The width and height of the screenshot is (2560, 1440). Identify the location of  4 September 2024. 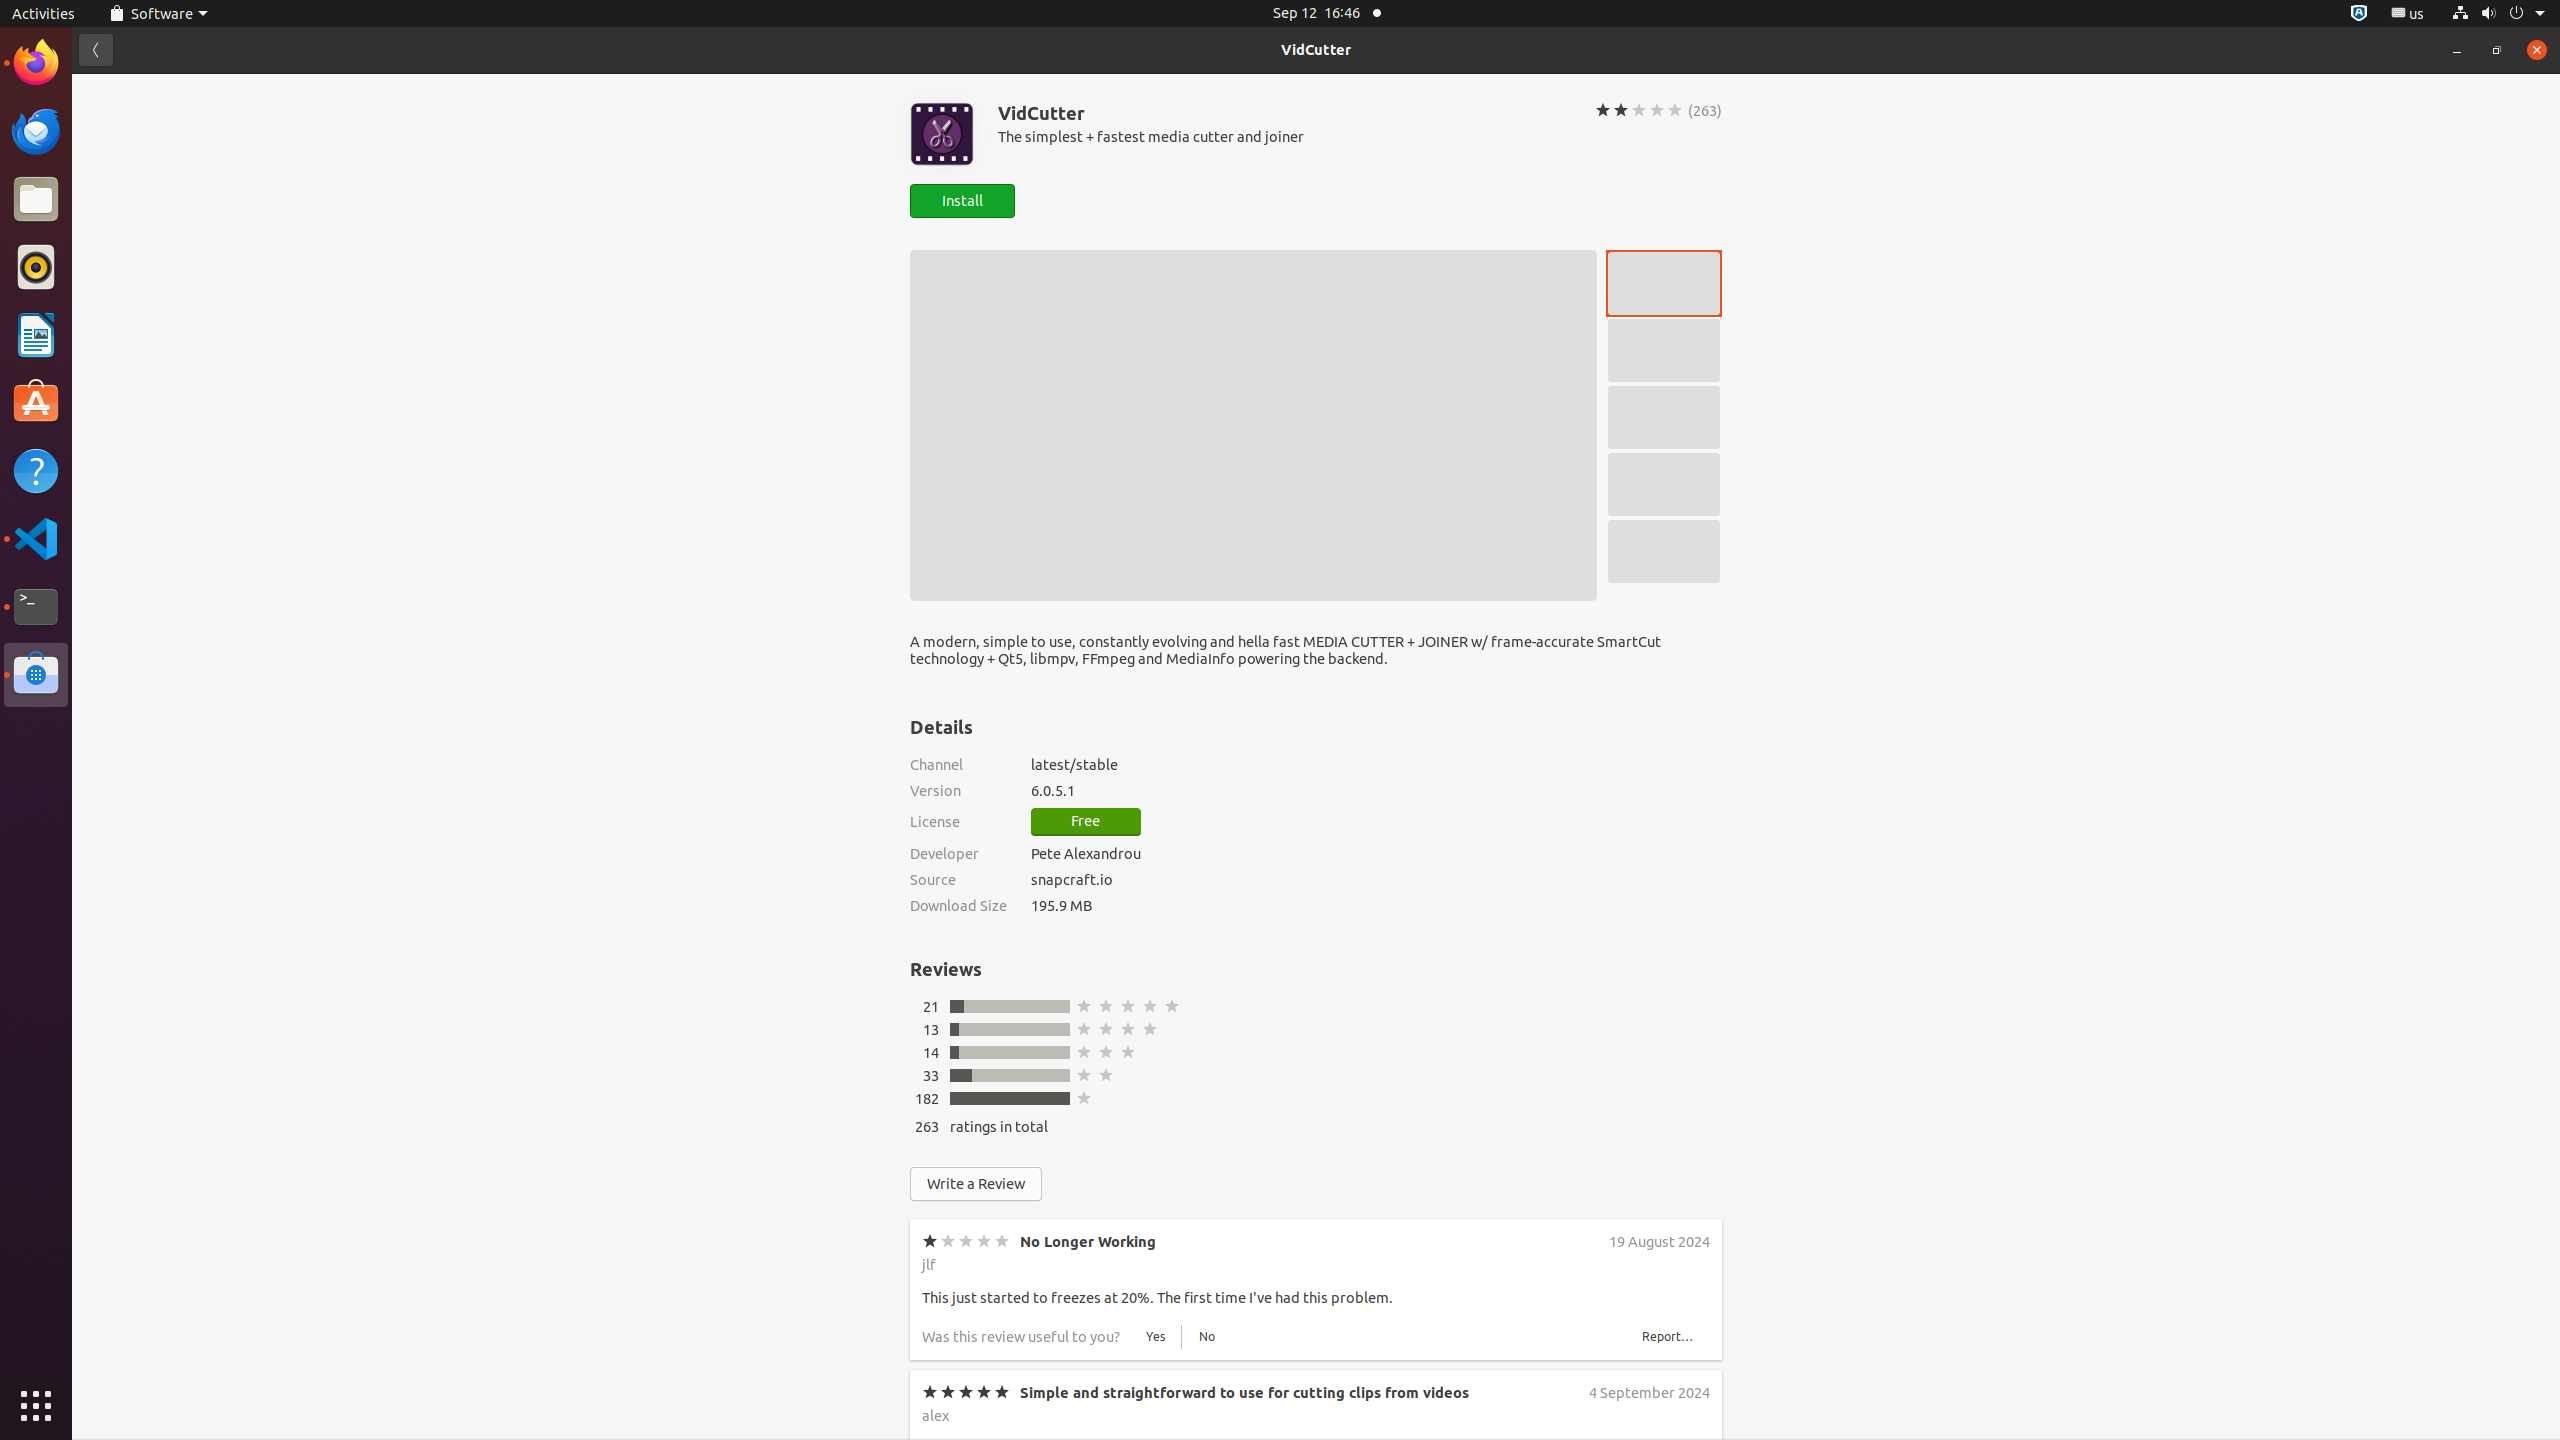
(1648, 1392).